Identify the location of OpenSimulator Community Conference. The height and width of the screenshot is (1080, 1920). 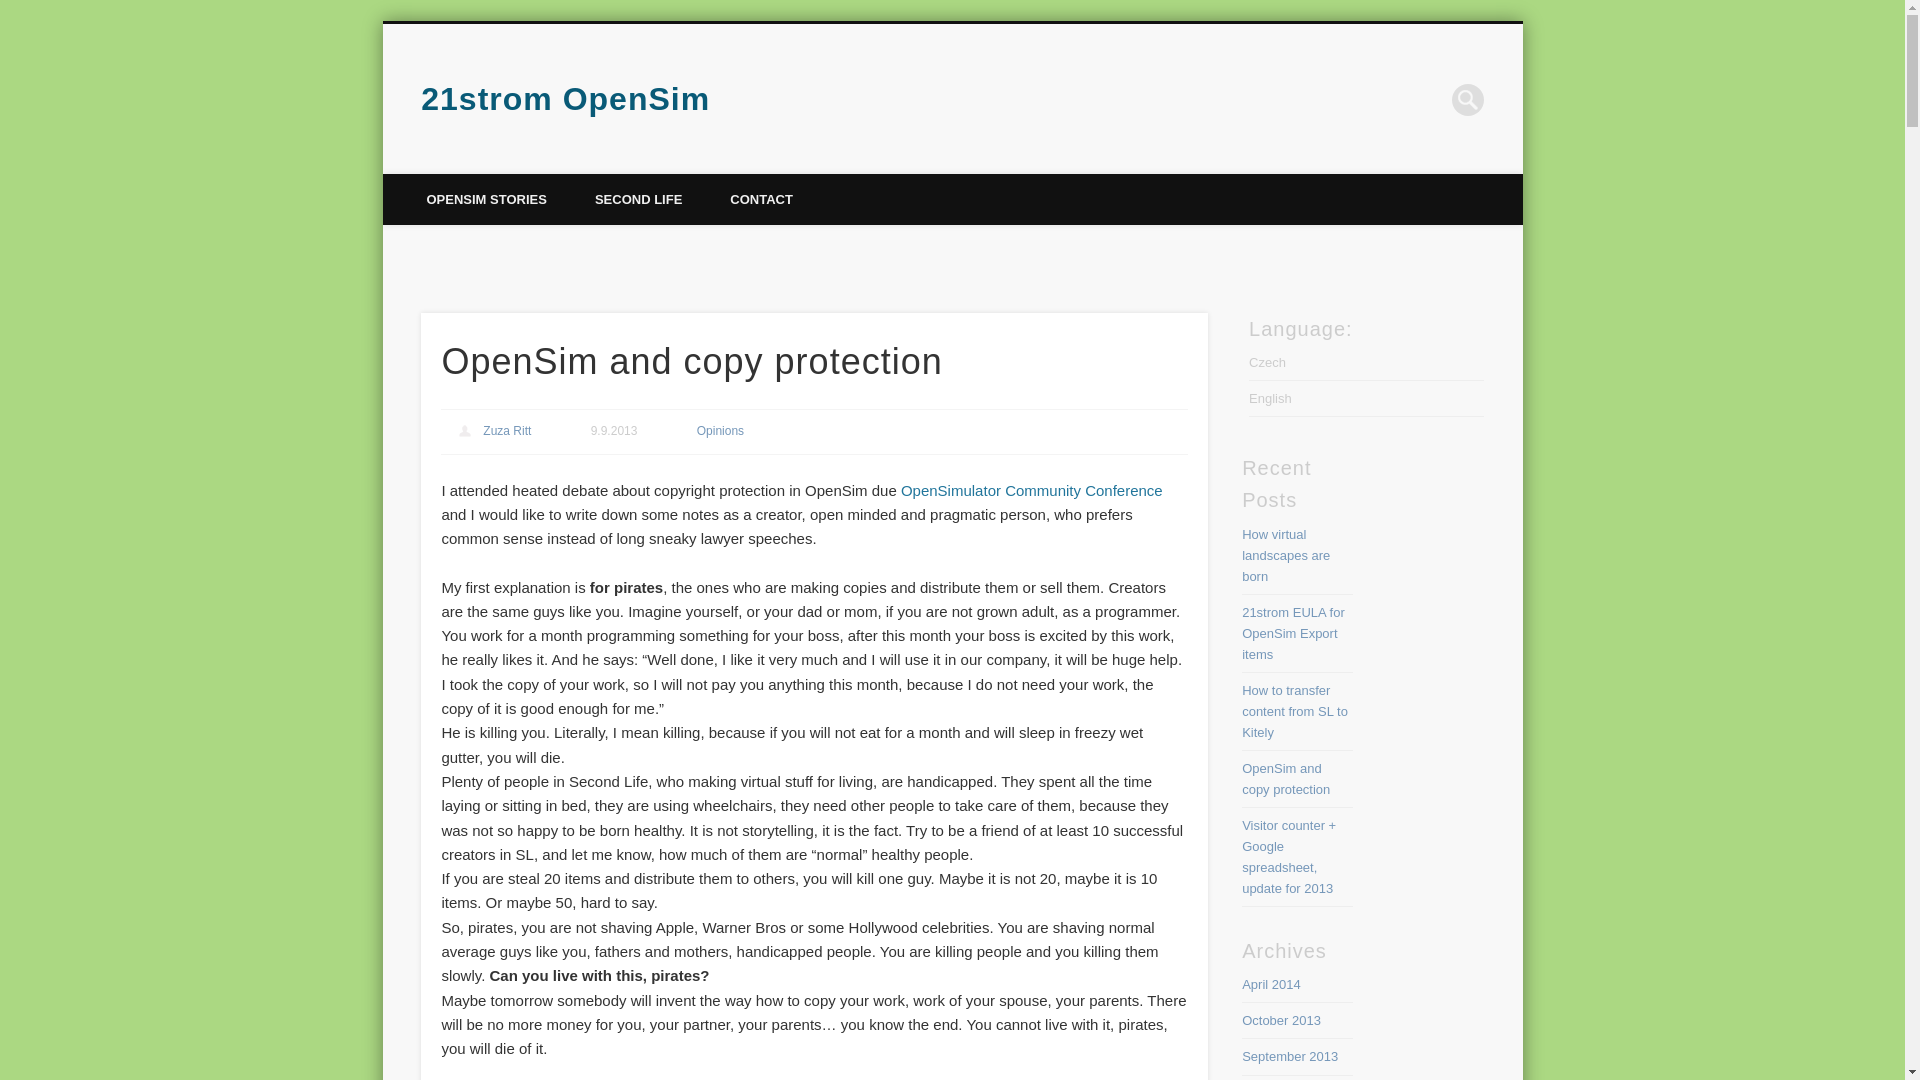
(1032, 490).